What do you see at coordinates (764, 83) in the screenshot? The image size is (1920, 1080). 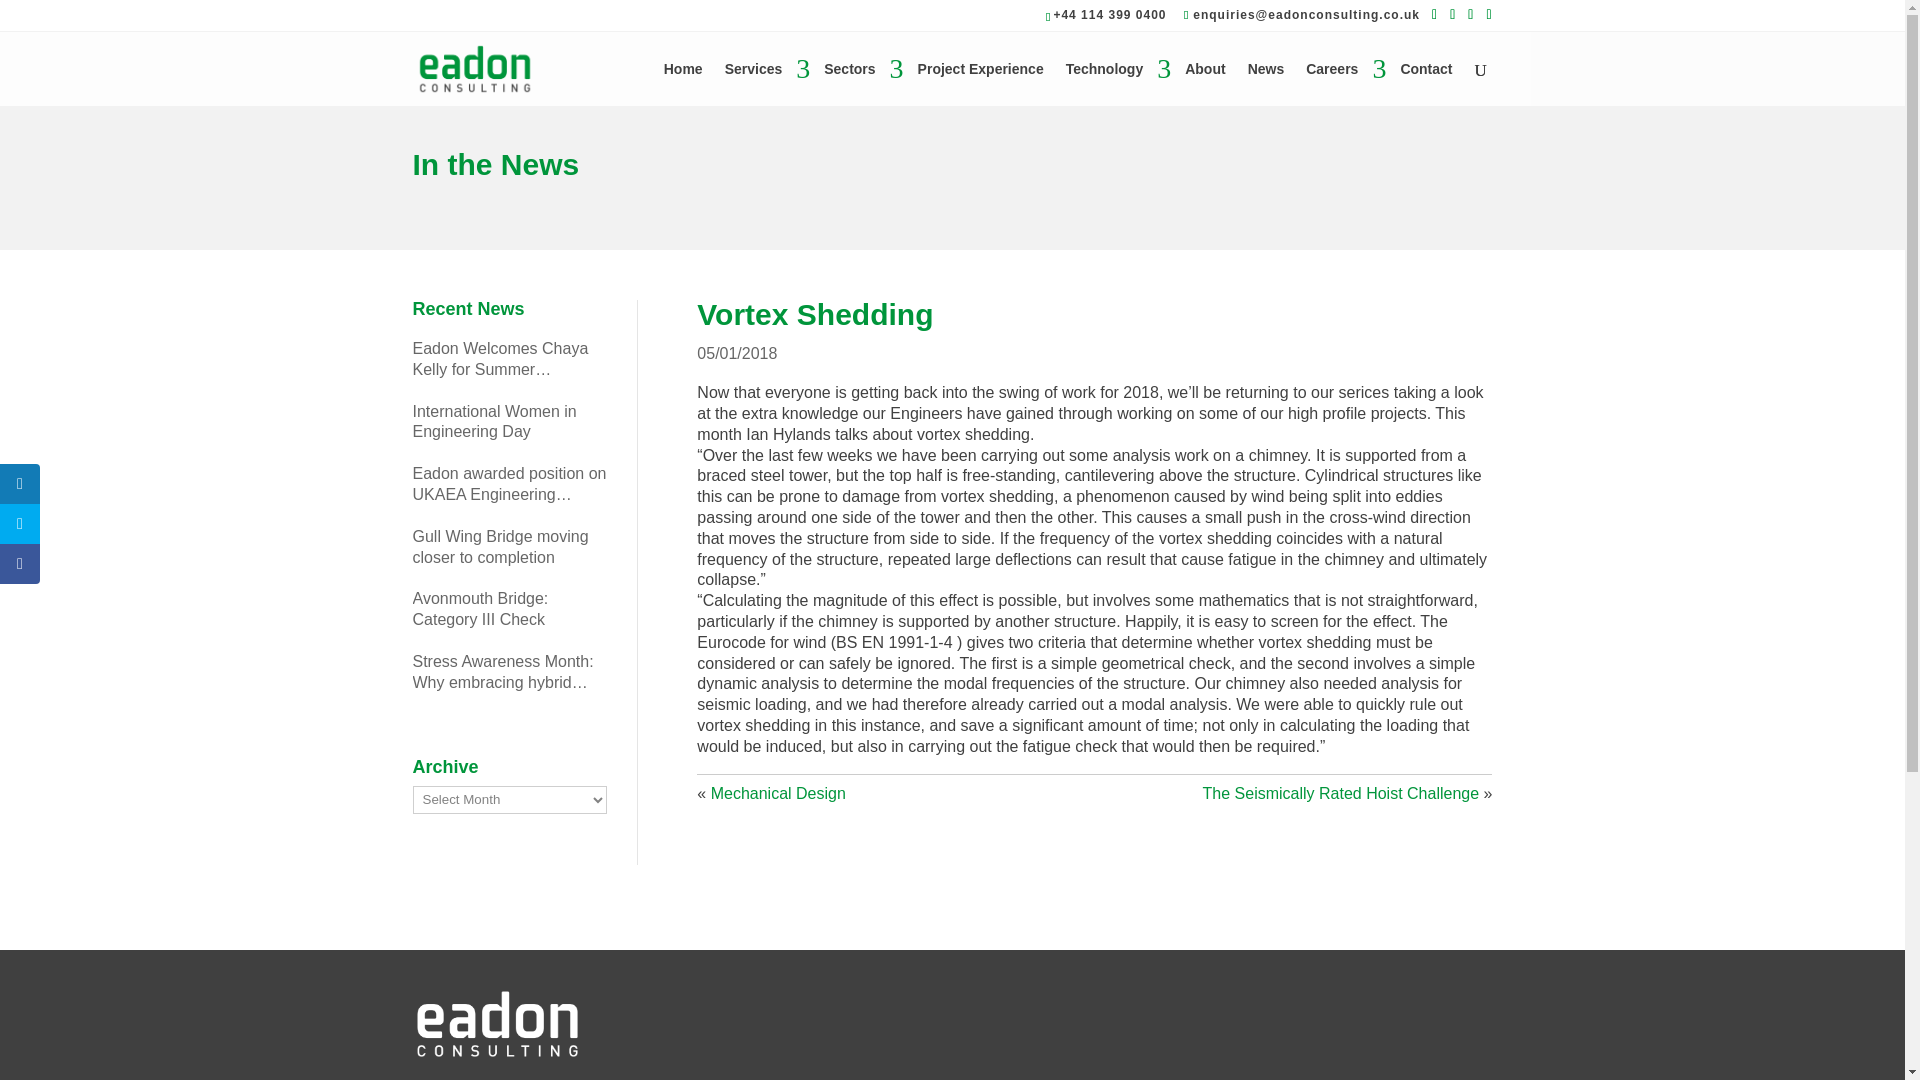 I see `Services` at bounding box center [764, 83].